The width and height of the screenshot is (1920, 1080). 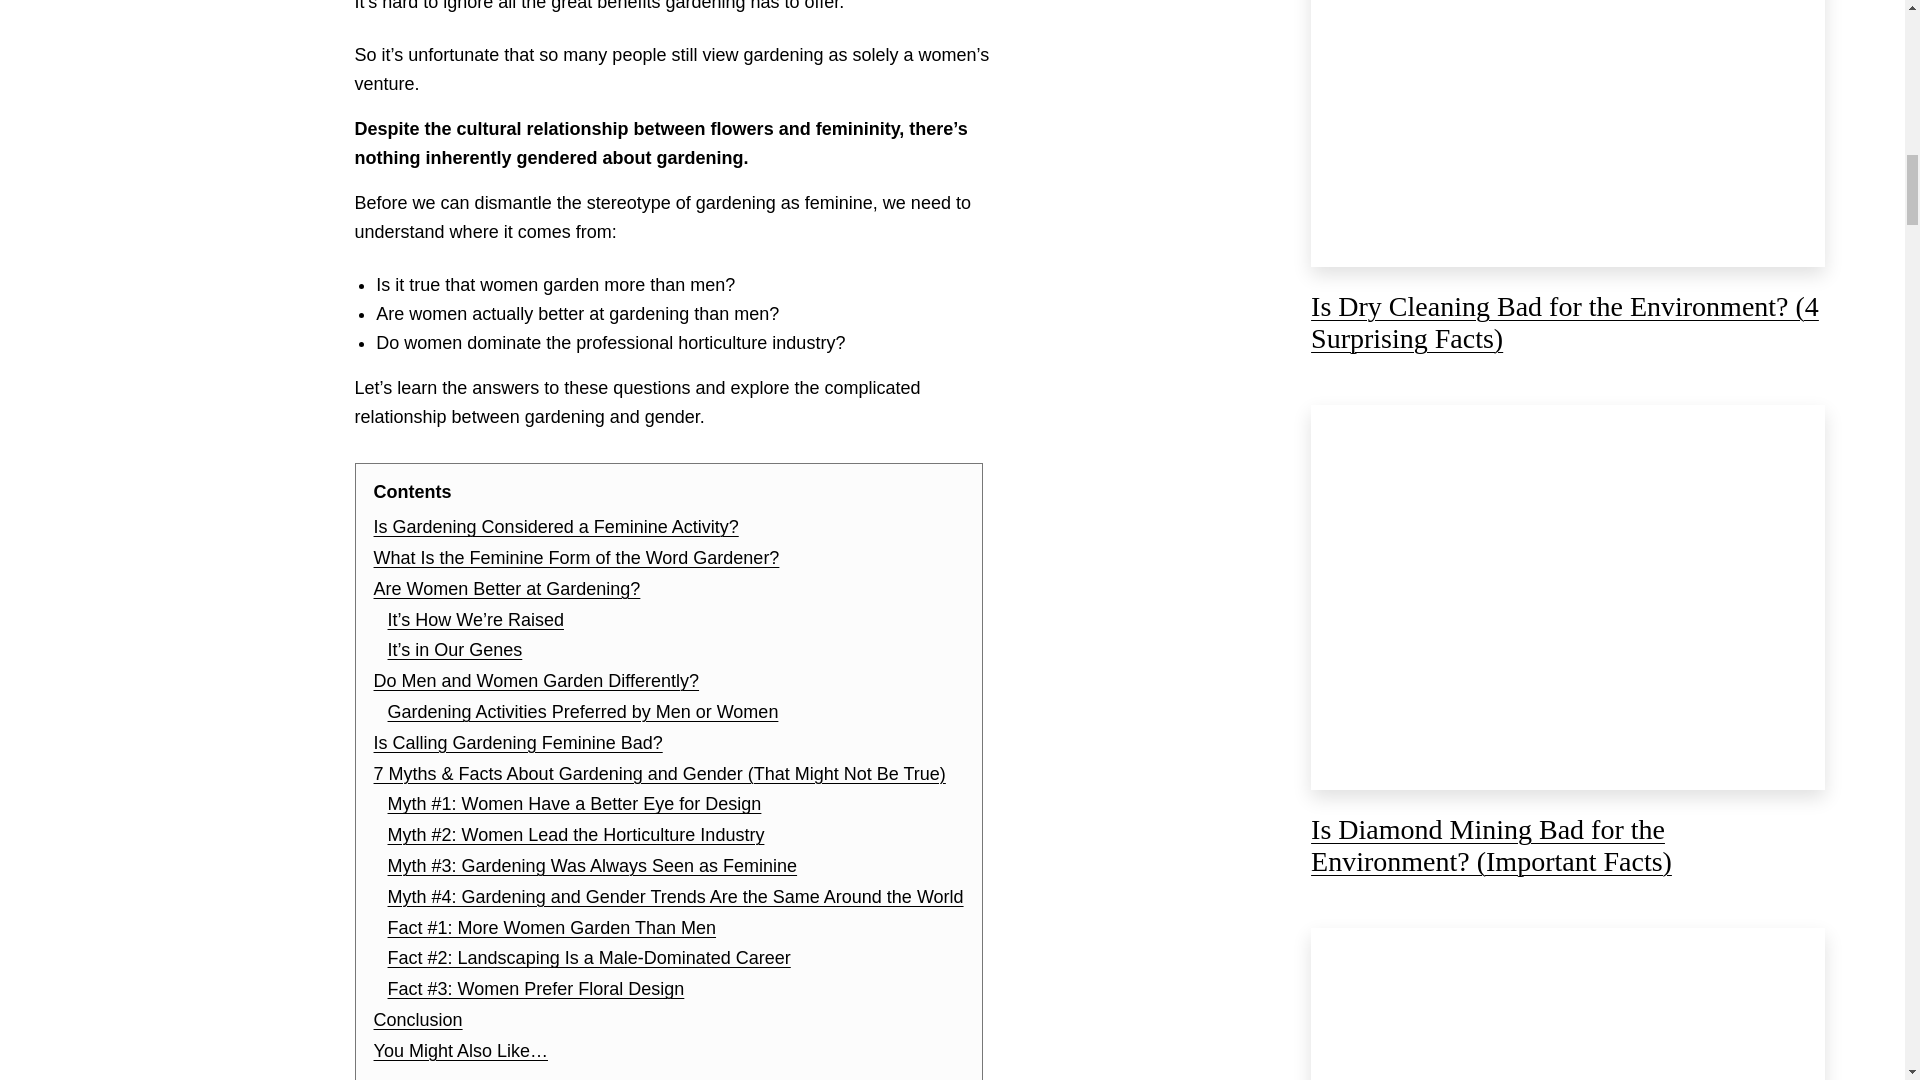 What do you see at coordinates (537, 680) in the screenshot?
I see `Do Men and Women Garden Differently?` at bounding box center [537, 680].